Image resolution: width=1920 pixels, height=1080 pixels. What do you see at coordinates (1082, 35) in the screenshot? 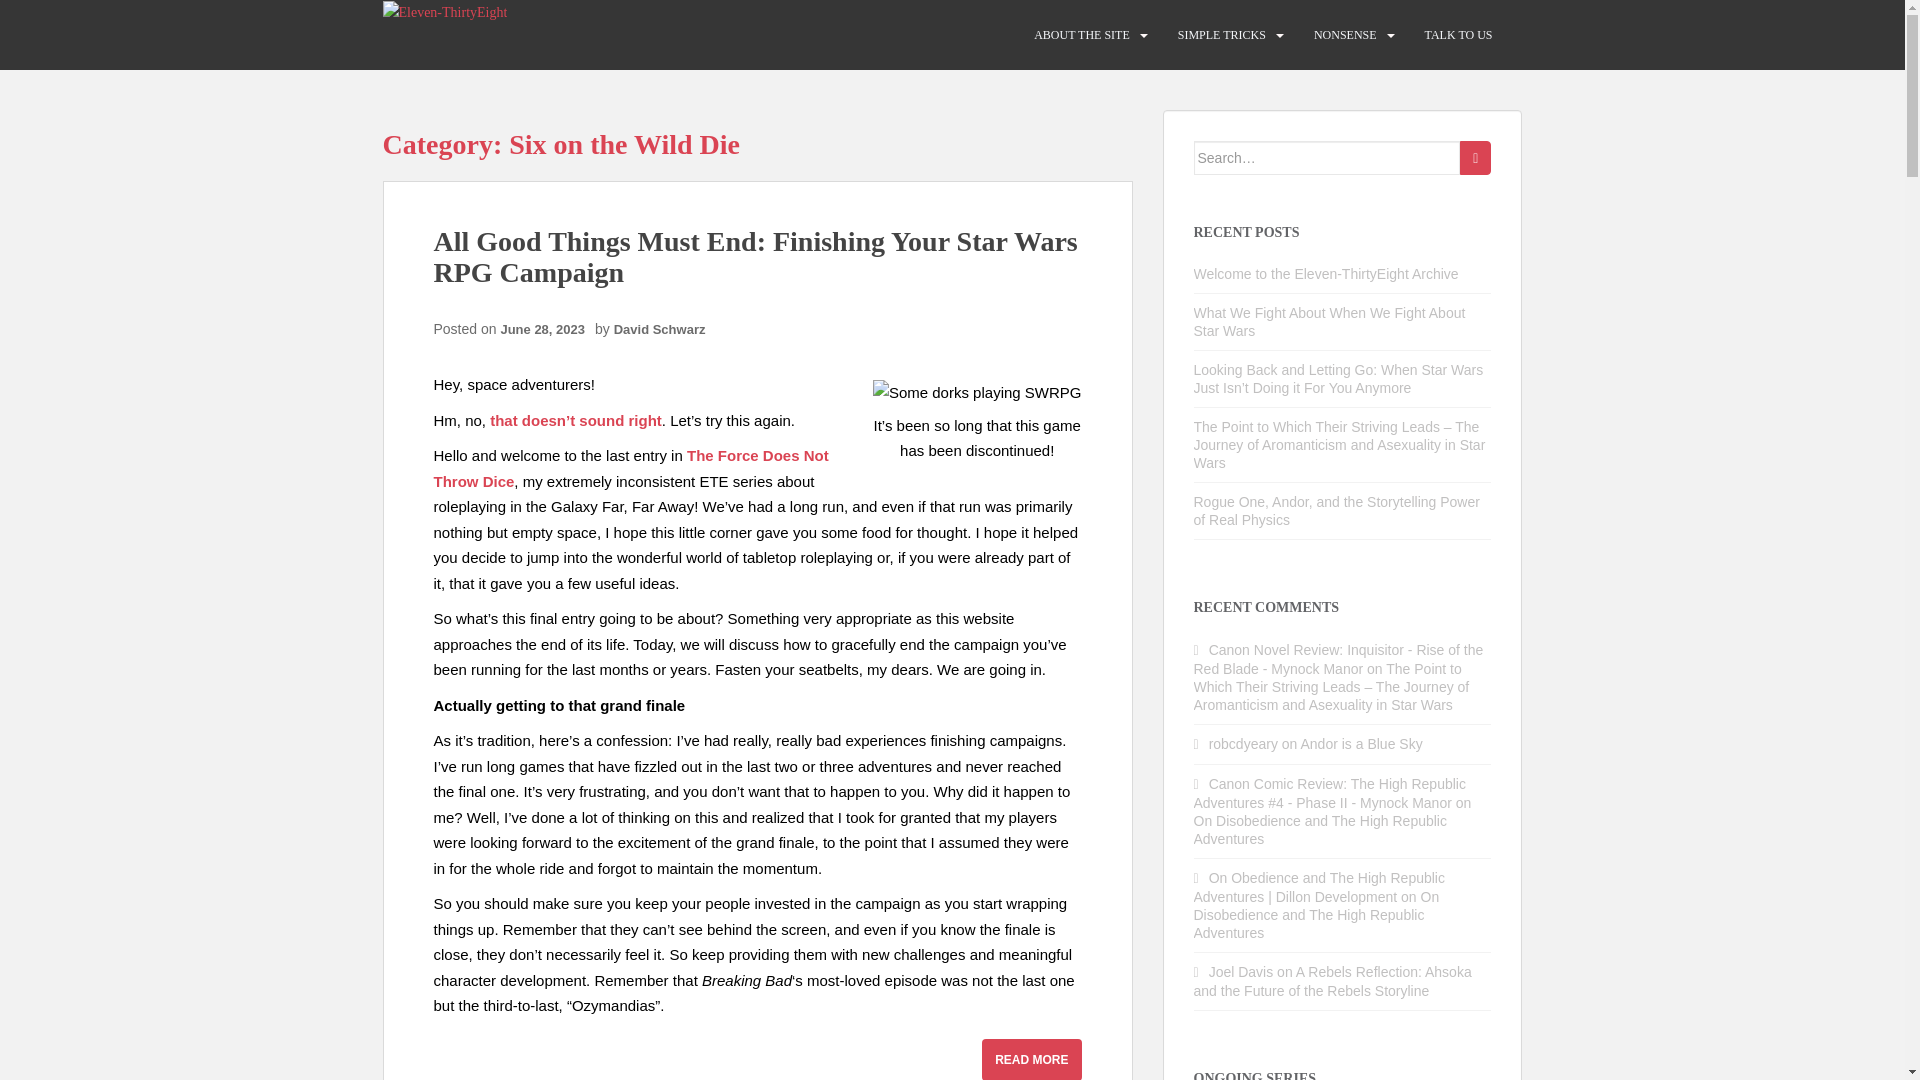
I see `ABOUT THE SITE` at bounding box center [1082, 35].